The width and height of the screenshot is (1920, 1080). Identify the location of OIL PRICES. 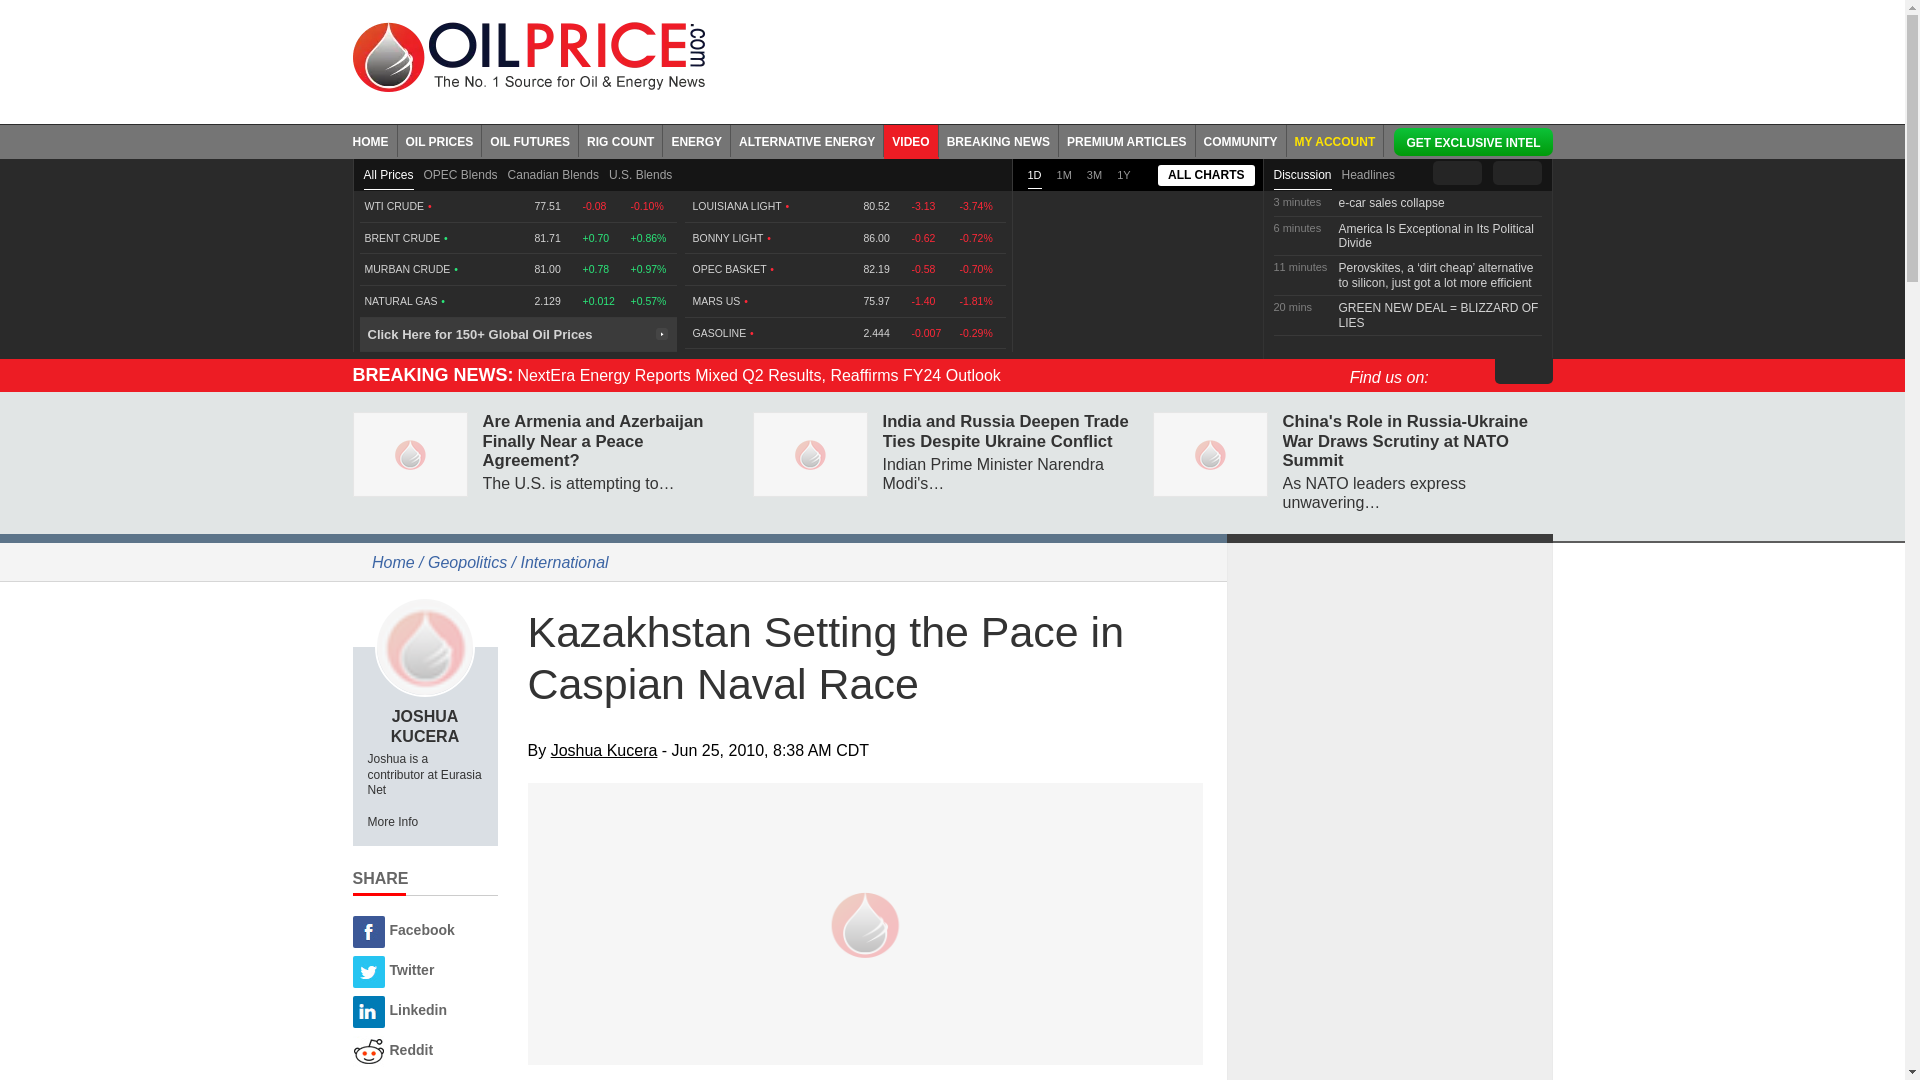
(440, 140).